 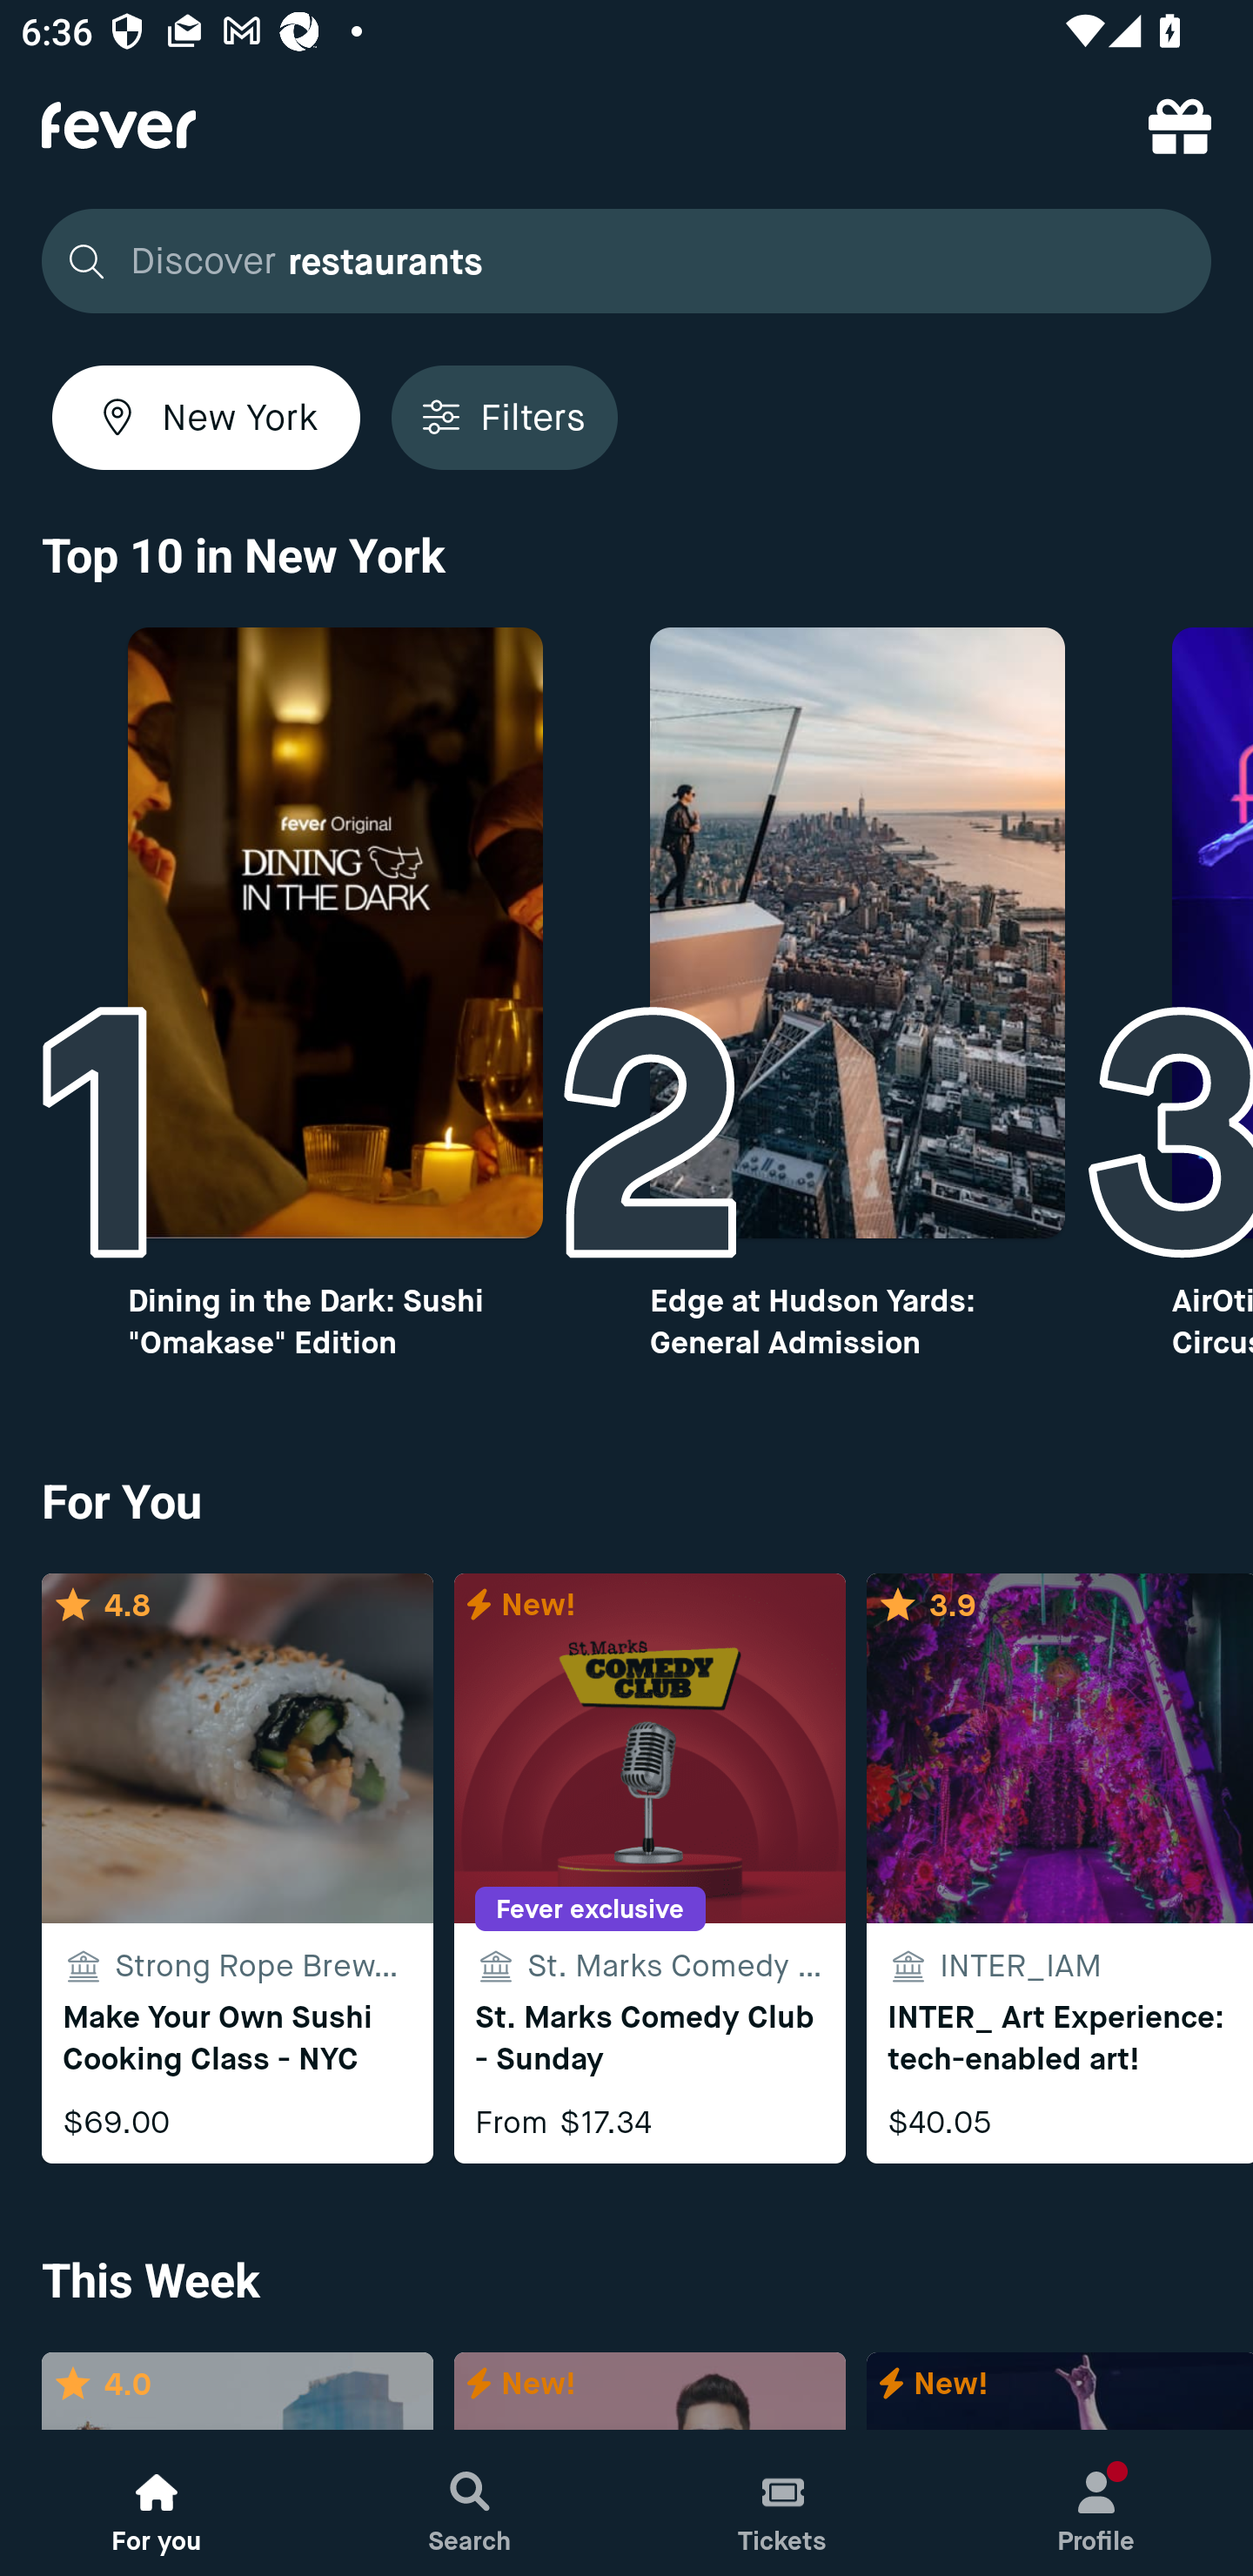 What do you see at coordinates (1096, 2503) in the screenshot?
I see `Profile, New notification Profile` at bounding box center [1096, 2503].